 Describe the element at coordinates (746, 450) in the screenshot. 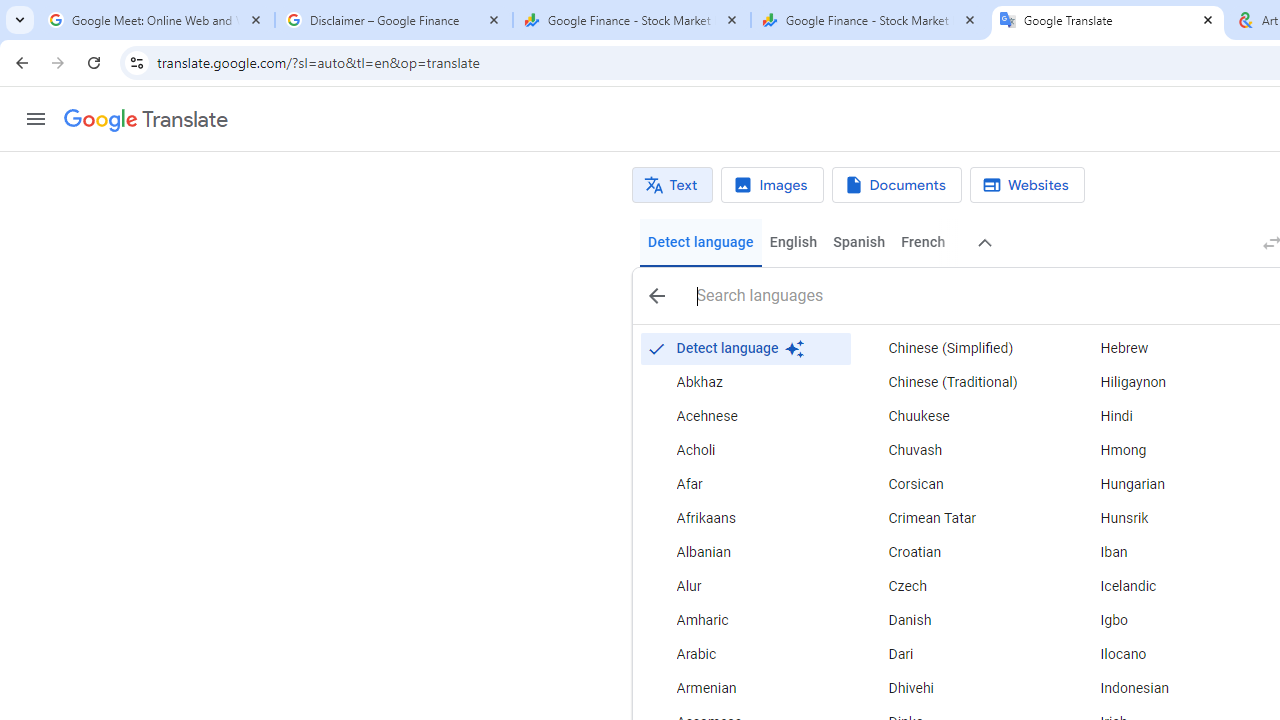

I see `Acholi` at that location.